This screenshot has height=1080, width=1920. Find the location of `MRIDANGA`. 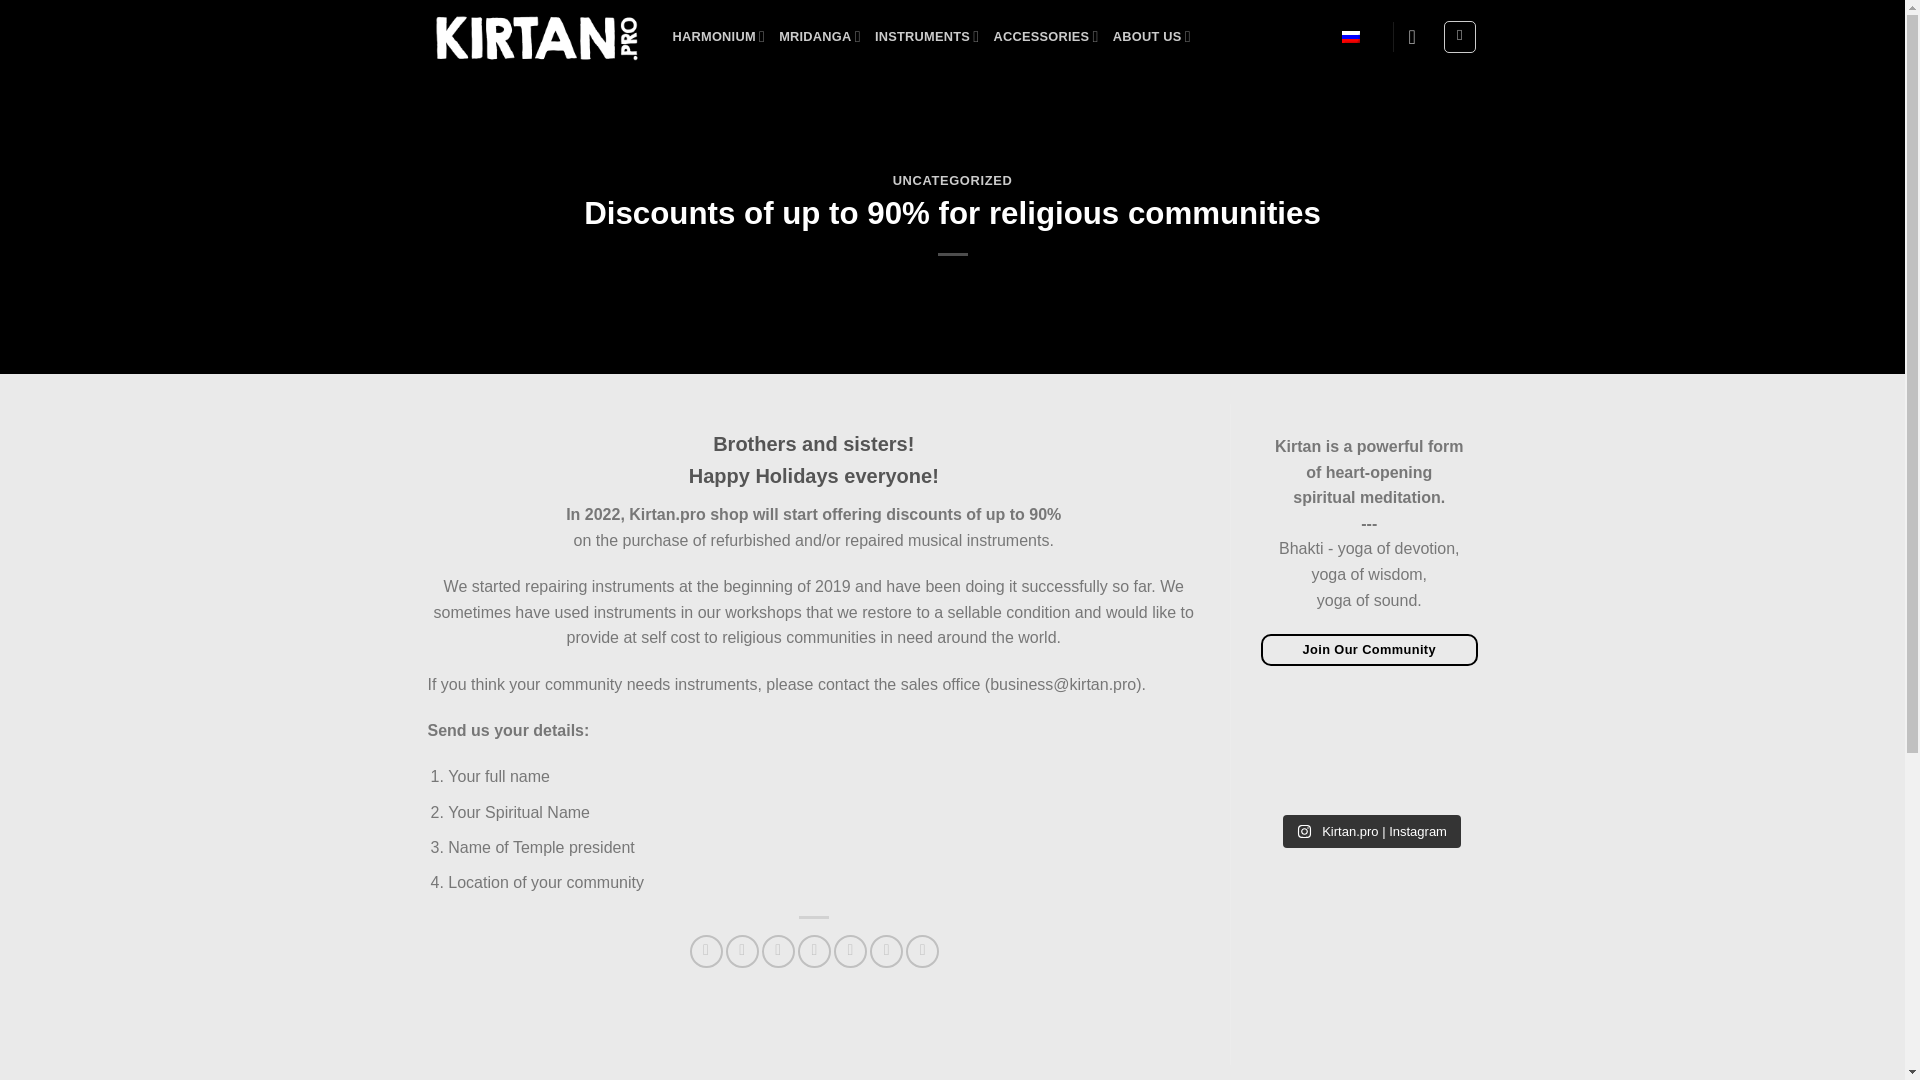

MRIDANGA is located at coordinates (820, 36).